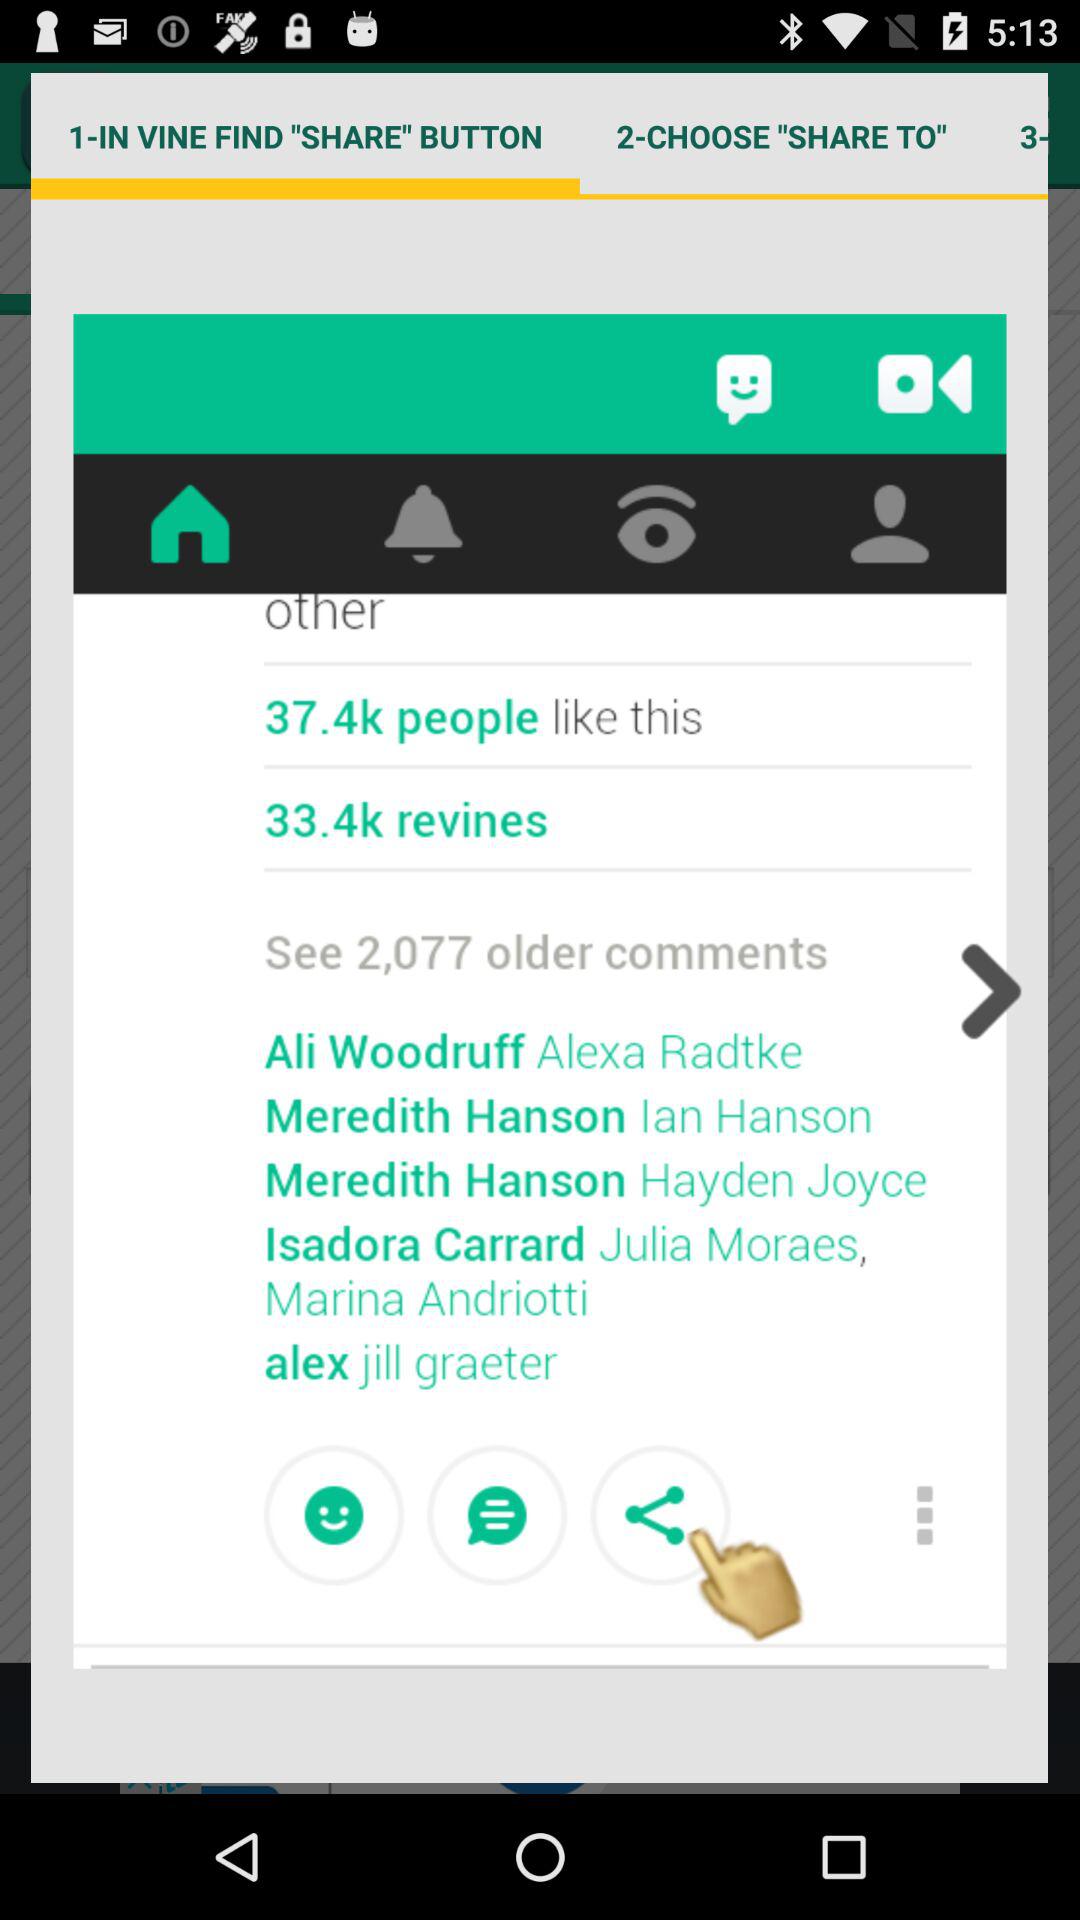 This screenshot has height=1920, width=1080. Describe the element at coordinates (781, 136) in the screenshot. I see `turn on the app to the left of the 3-choose vdownloadr app` at that location.